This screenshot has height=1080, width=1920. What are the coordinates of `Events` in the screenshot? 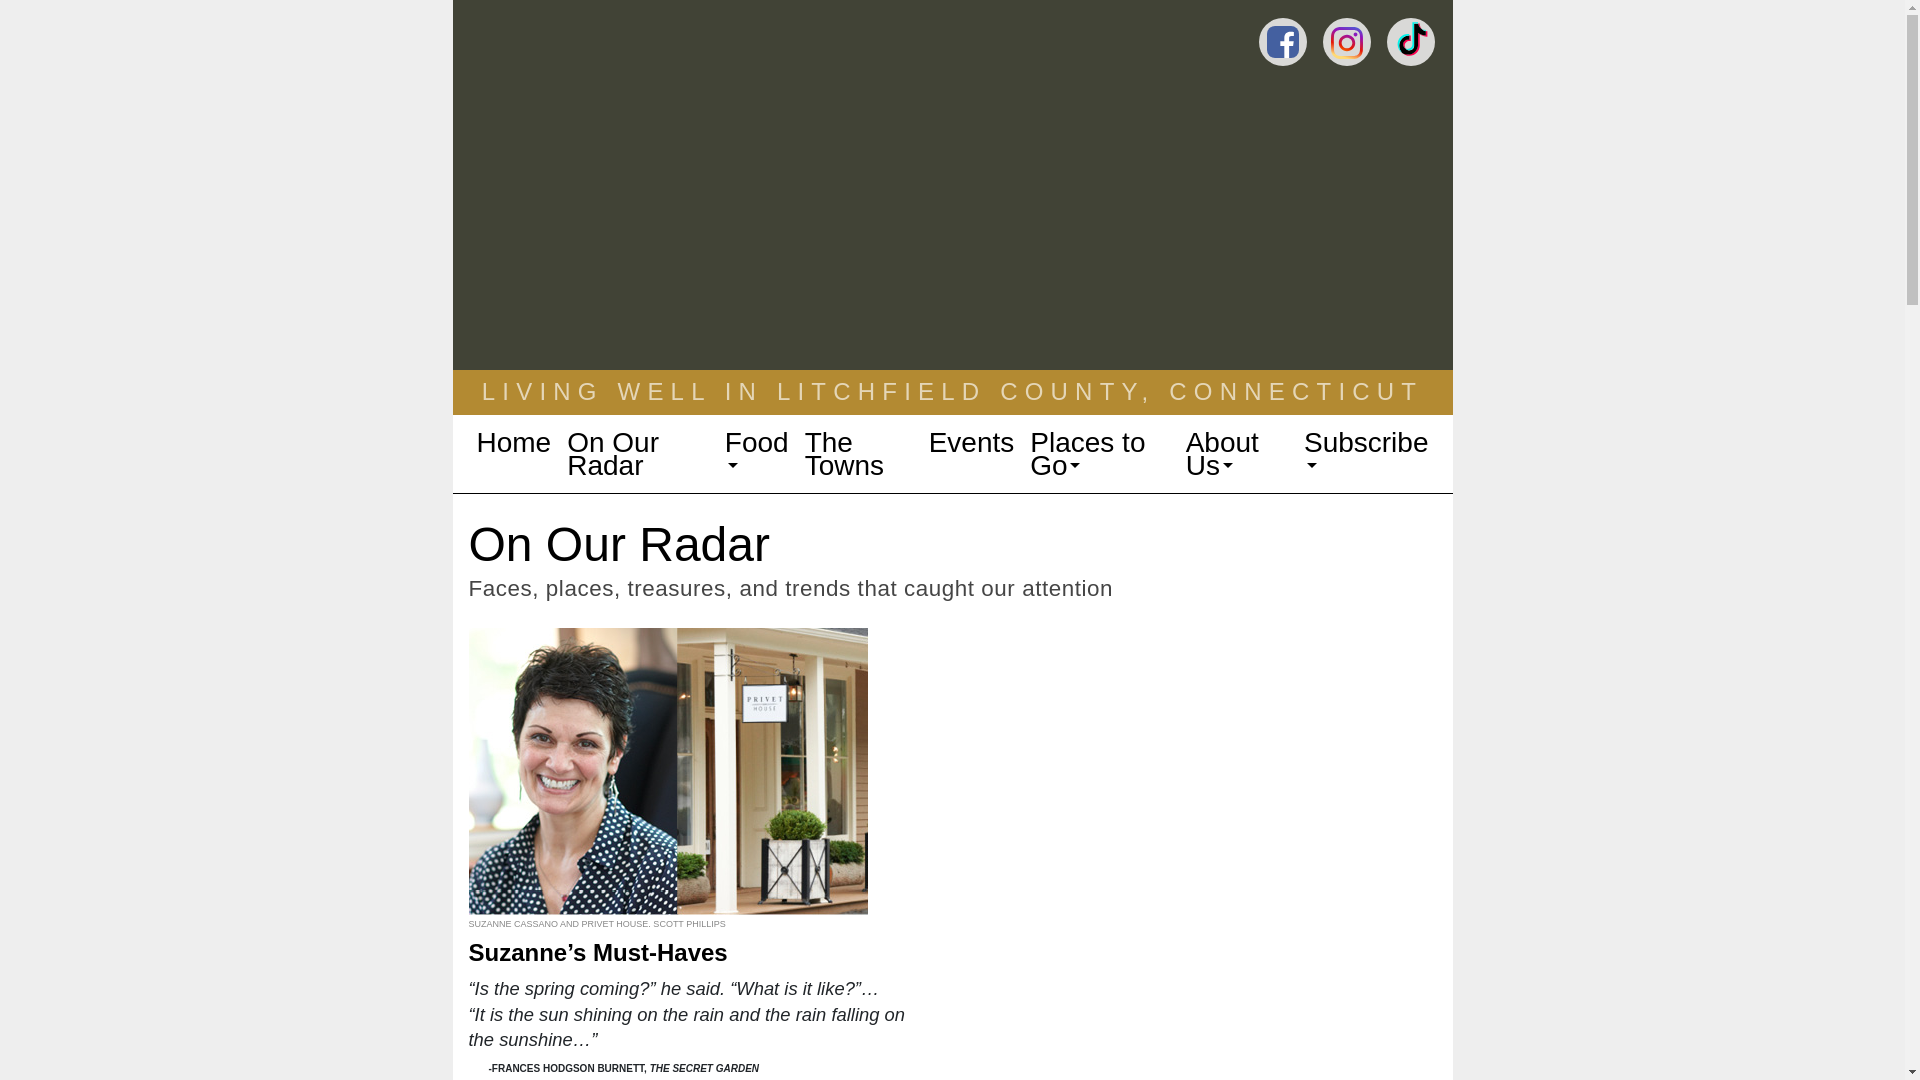 It's located at (972, 442).